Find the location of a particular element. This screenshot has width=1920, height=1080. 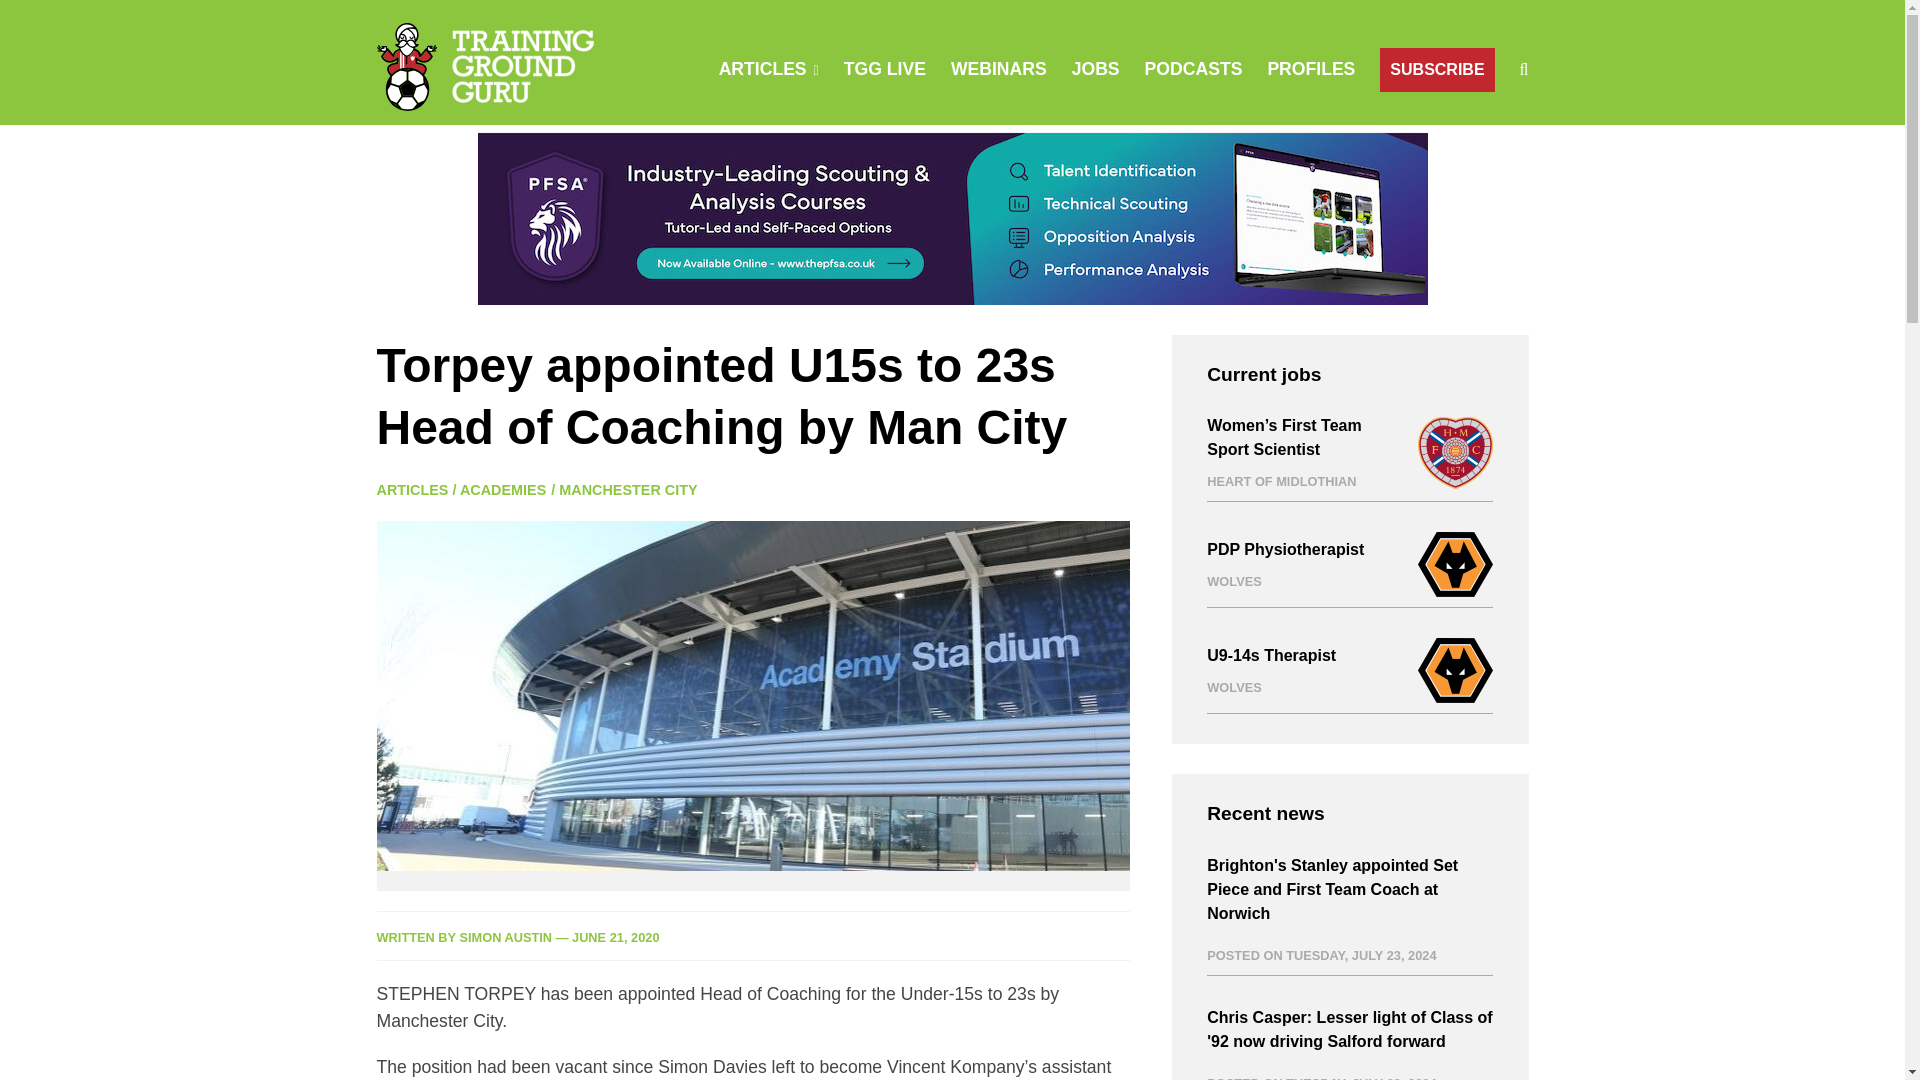

ACADEMIES is located at coordinates (502, 489).